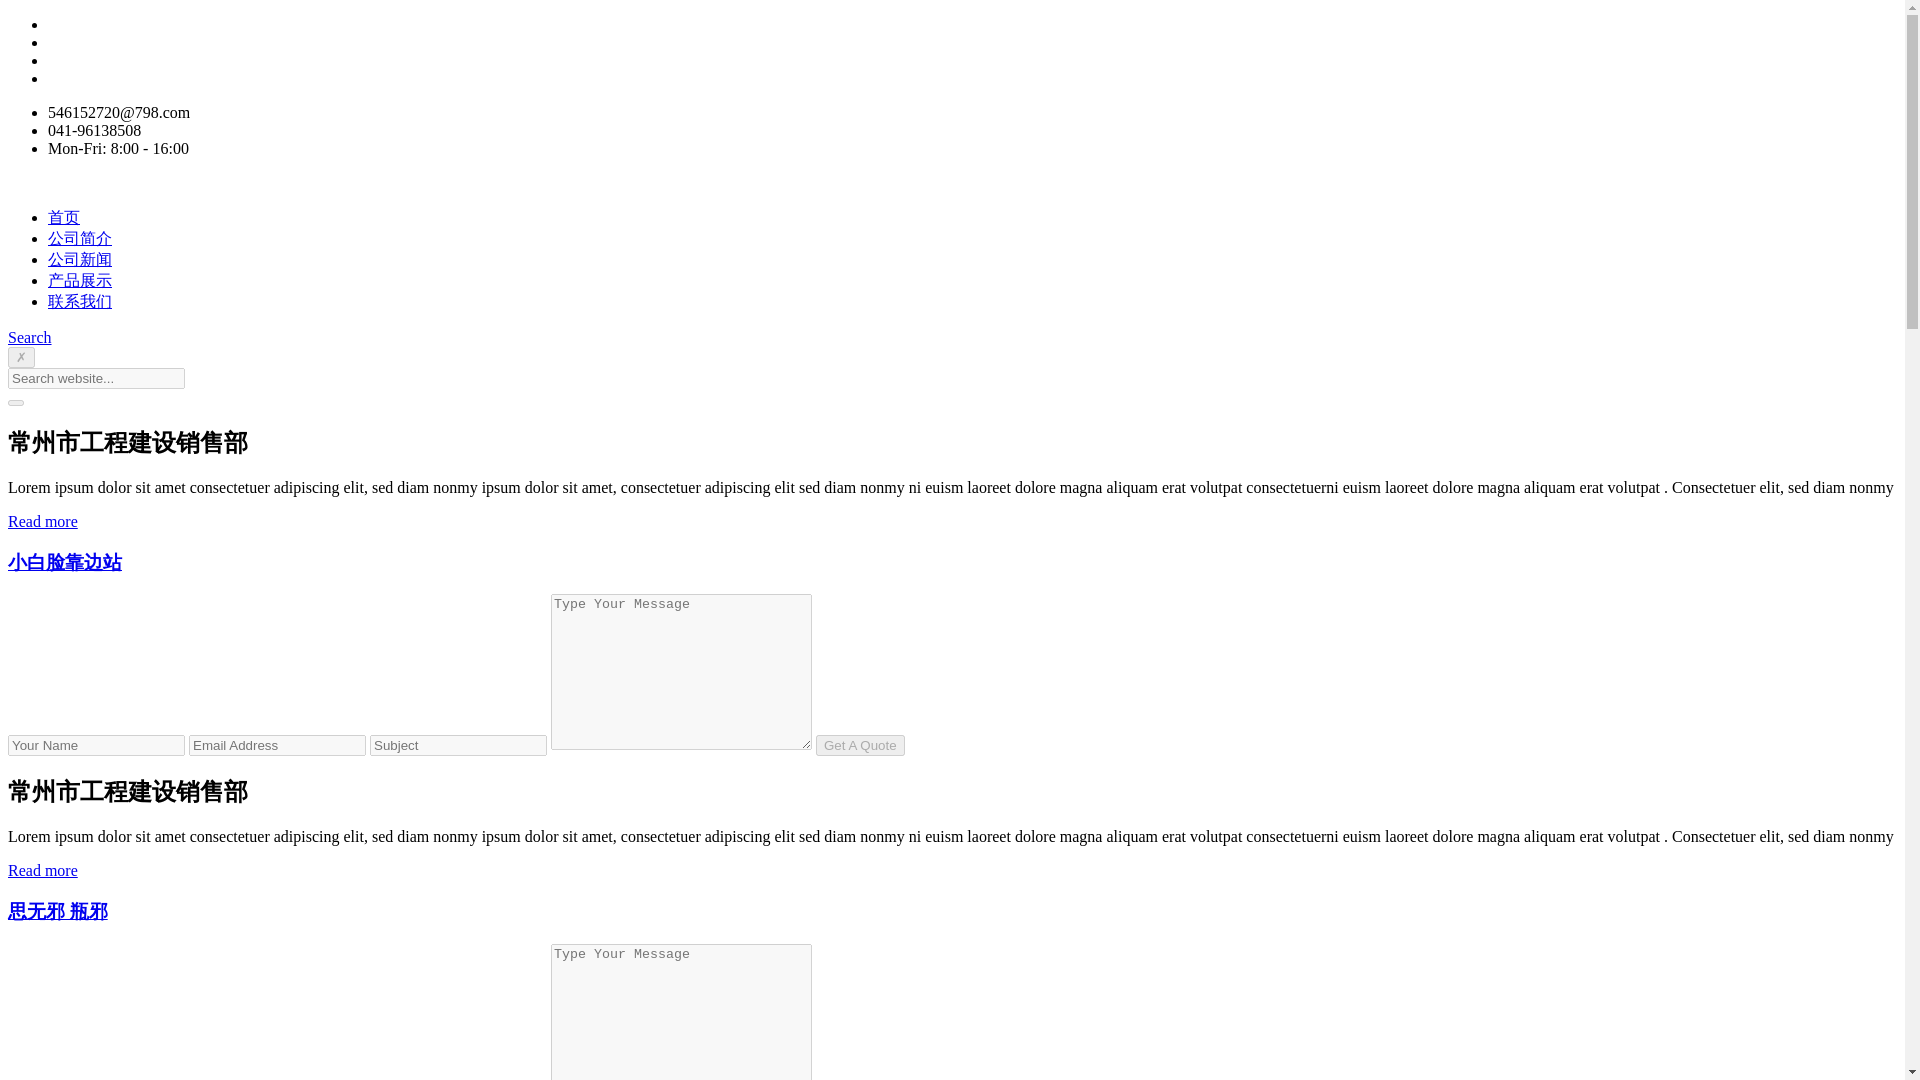 The height and width of the screenshot is (1080, 1920). I want to click on Get A Quote, so click(860, 746).